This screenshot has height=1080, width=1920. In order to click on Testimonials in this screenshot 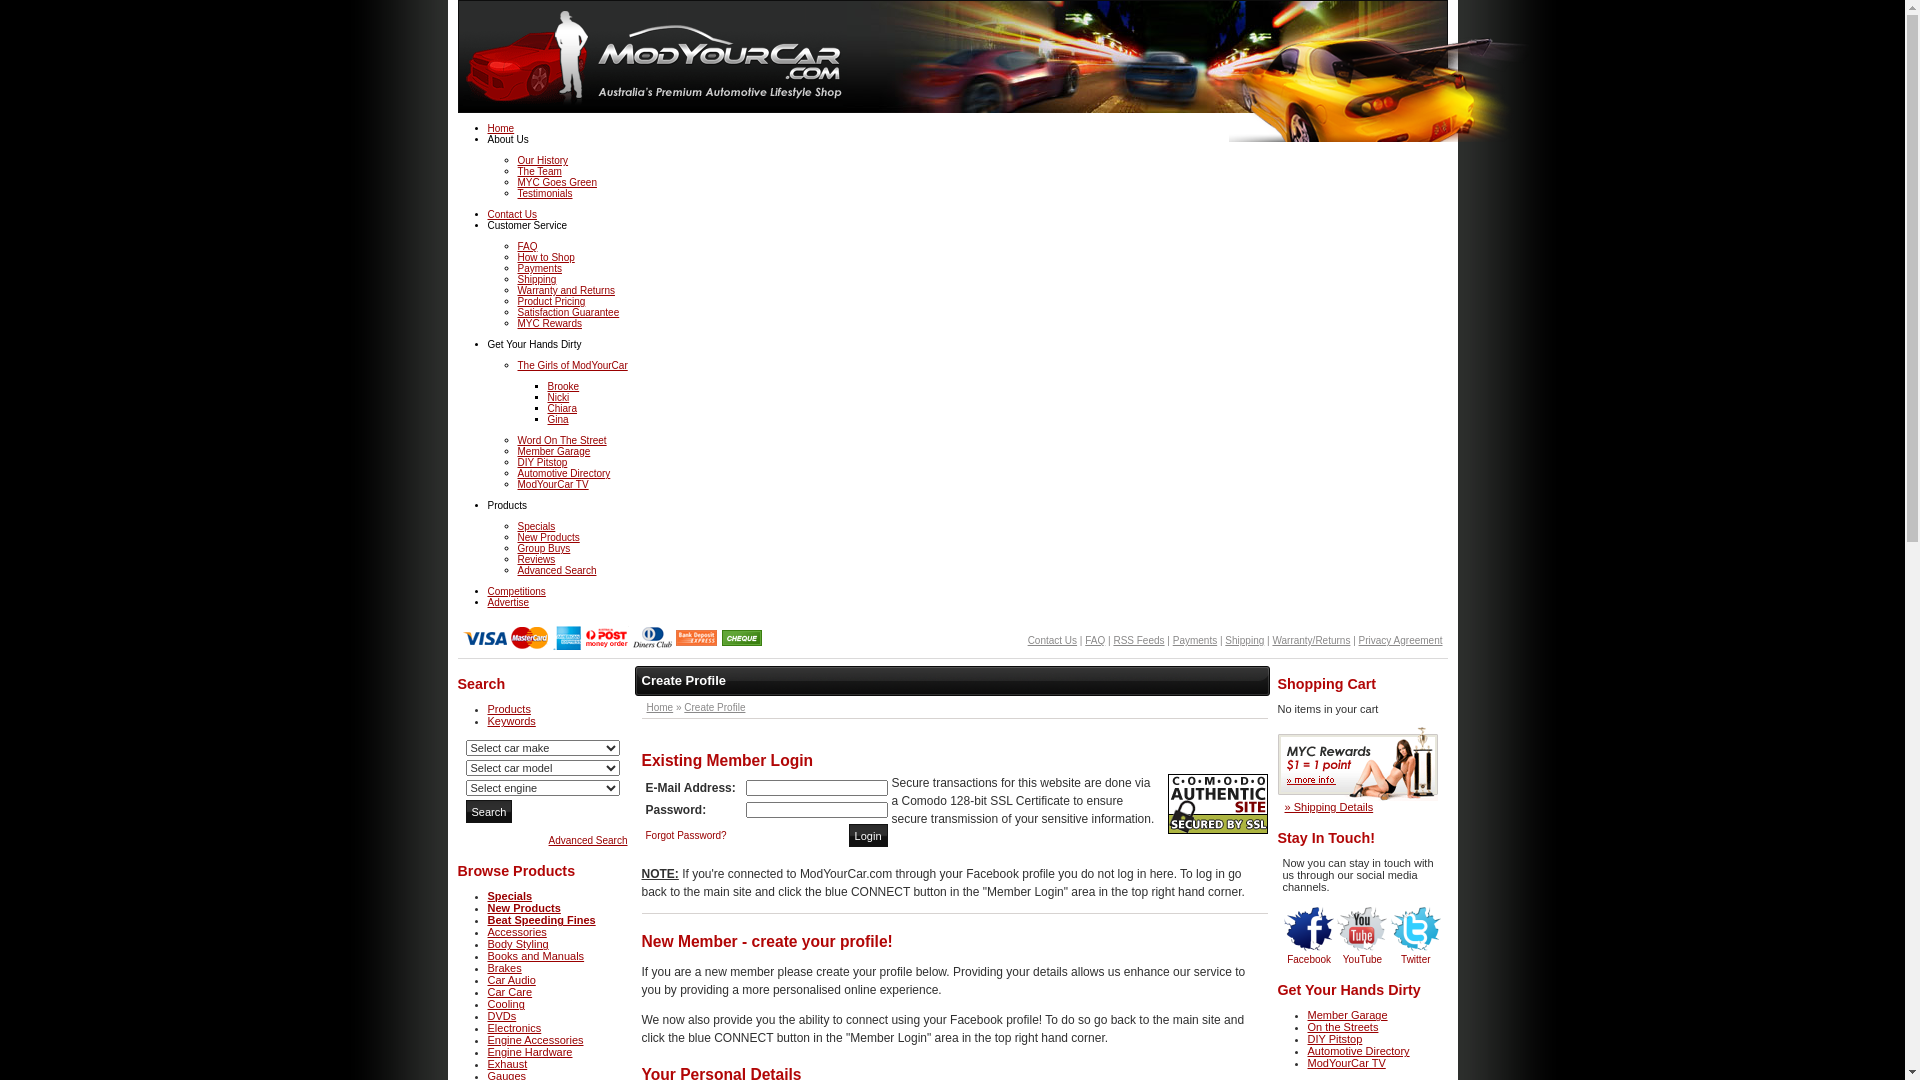, I will do `click(546, 194)`.